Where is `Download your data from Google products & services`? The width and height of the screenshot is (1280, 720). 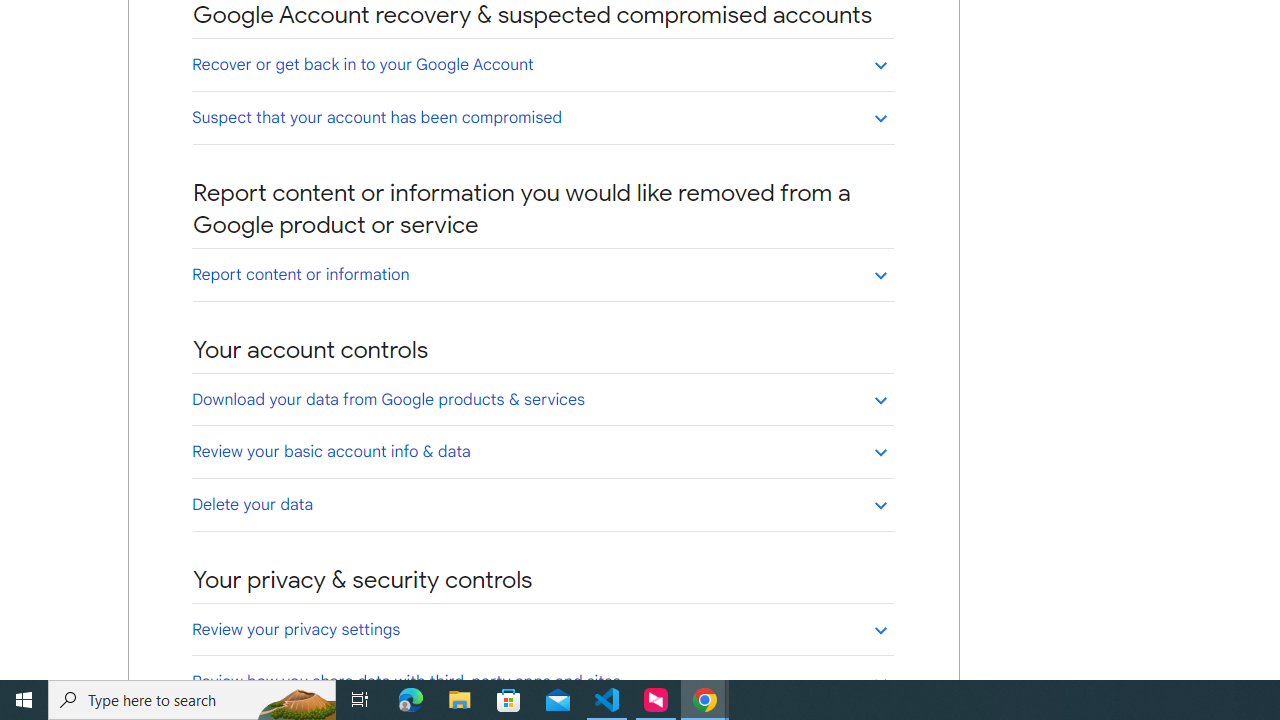
Download your data from Google products & services is located at coordinates (542, 399).